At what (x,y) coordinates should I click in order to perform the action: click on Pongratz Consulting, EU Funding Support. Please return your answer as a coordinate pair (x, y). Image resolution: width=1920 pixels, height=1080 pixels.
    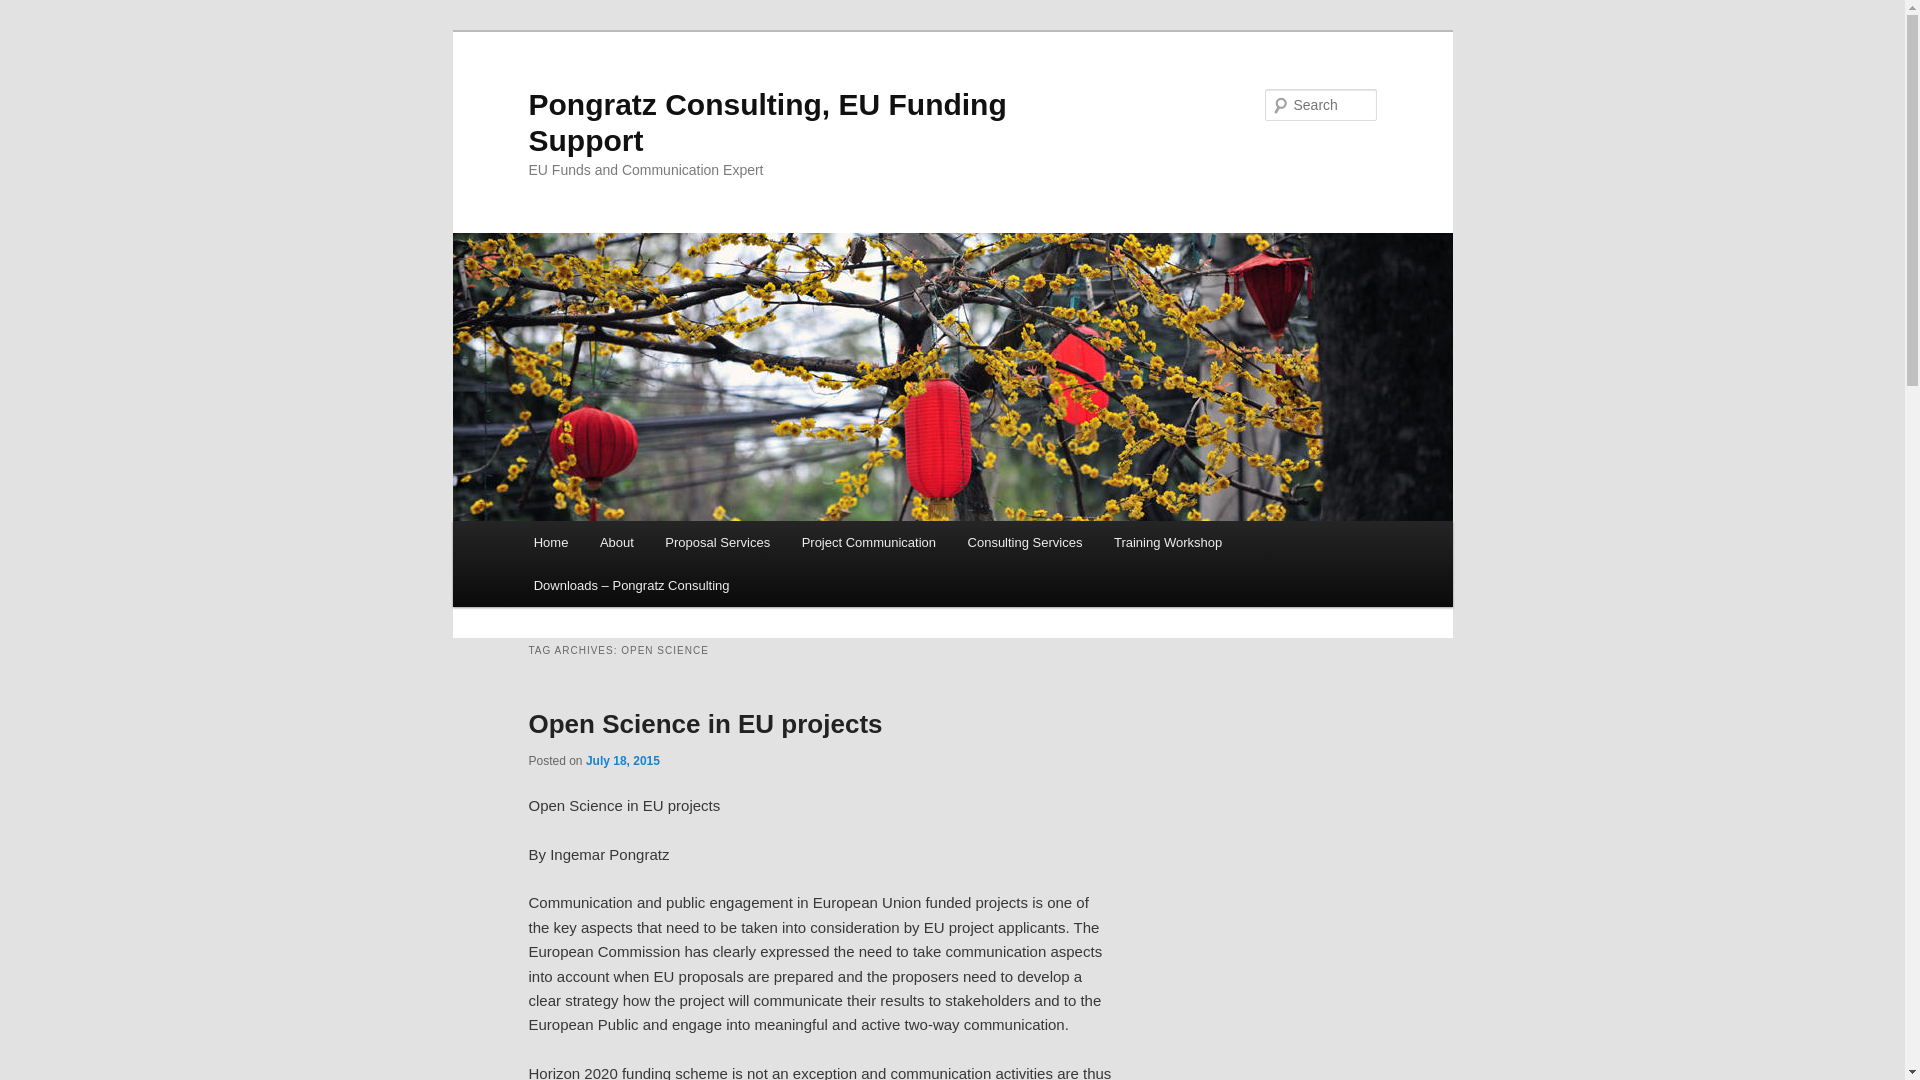
    Looking at the image, I should click on (767, 122).